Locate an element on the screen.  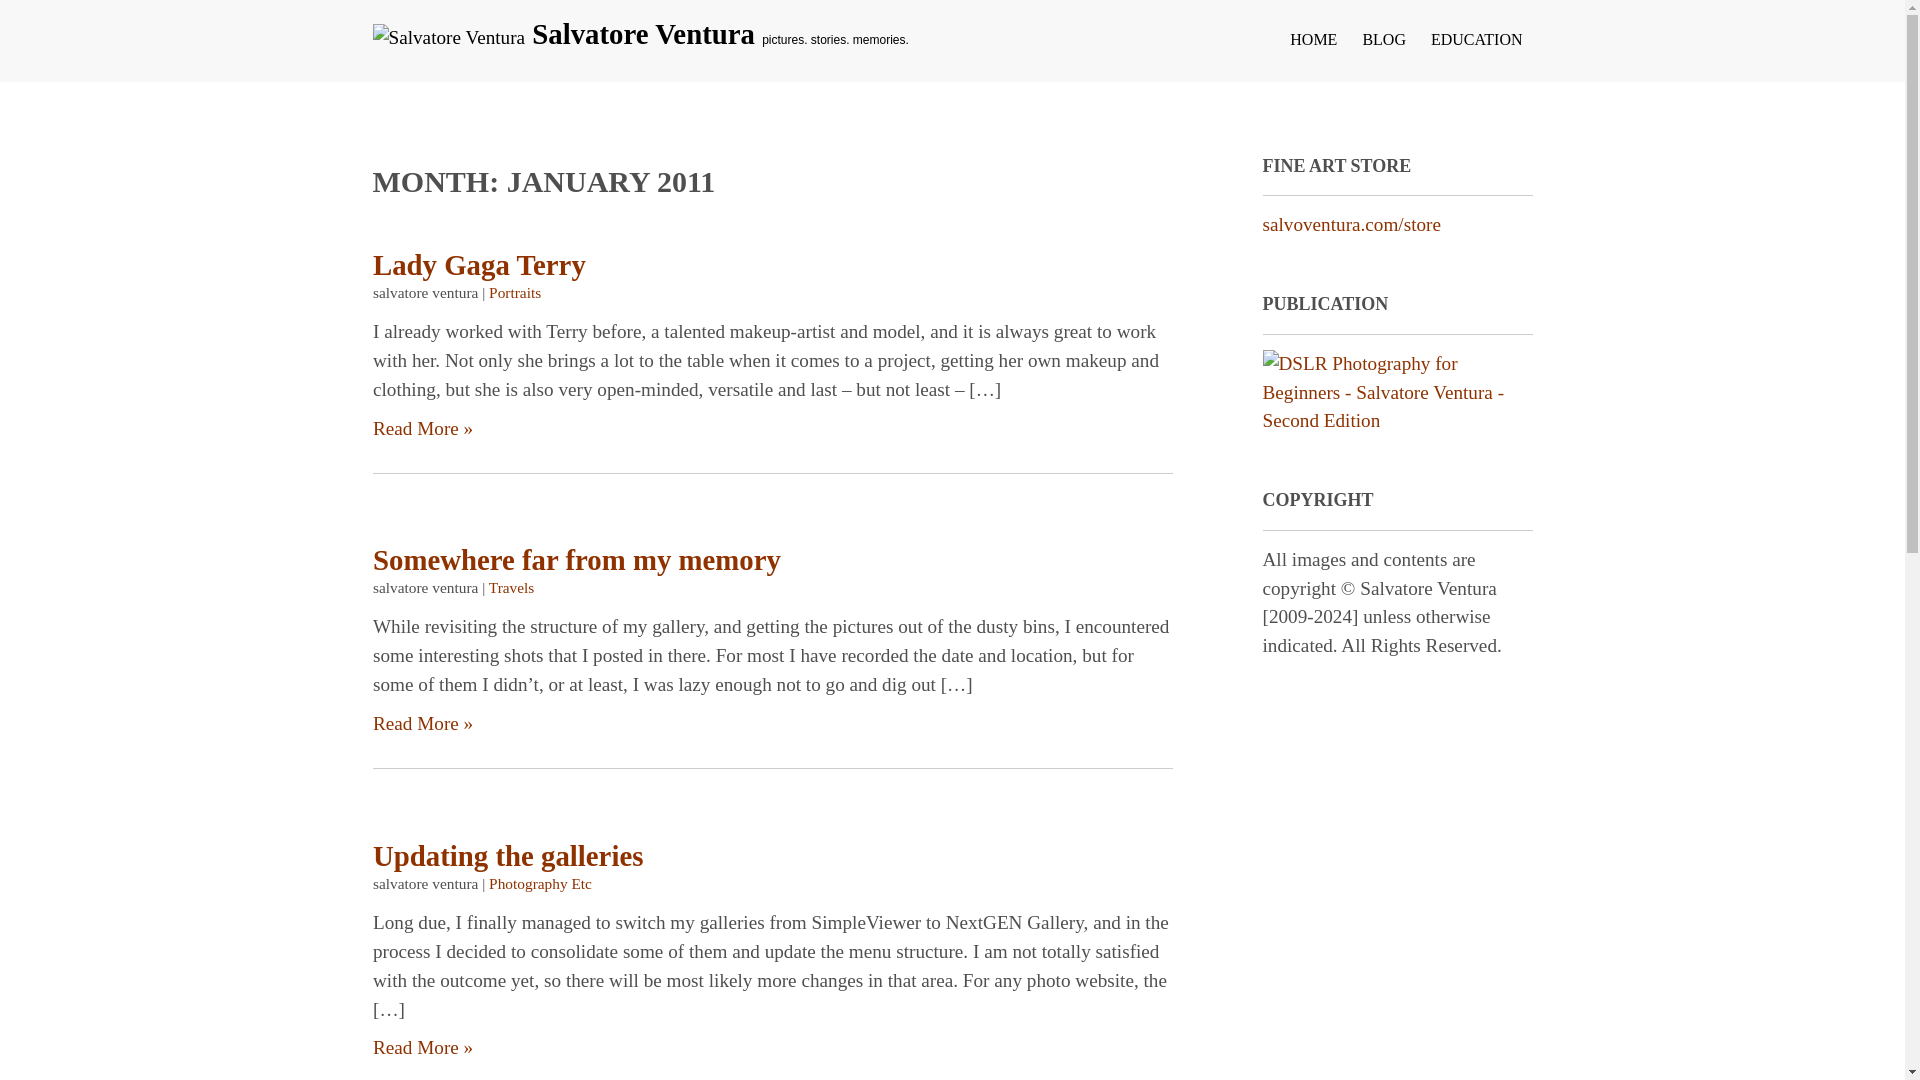
EDUCATION is located at coordinates (1474, 48).